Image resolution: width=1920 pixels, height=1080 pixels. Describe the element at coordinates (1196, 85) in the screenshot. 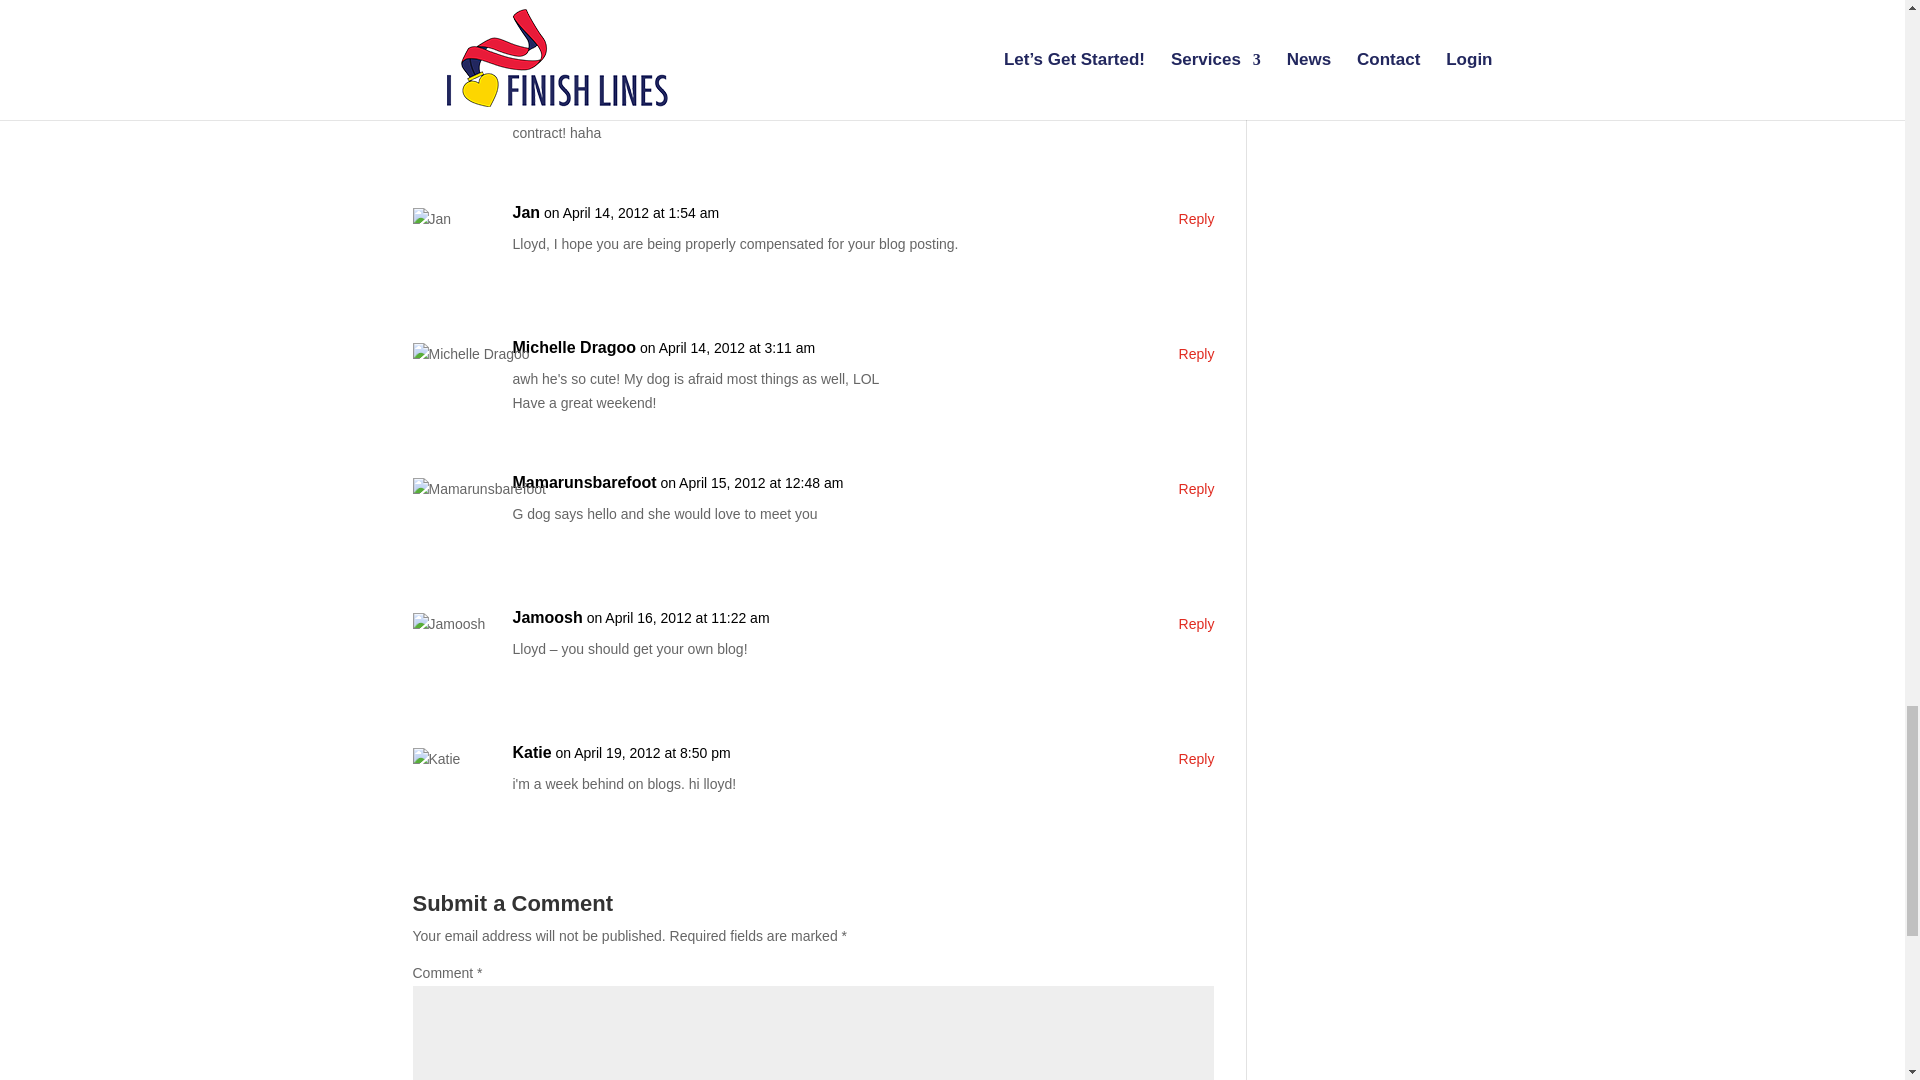

I see `Reply` at that location.